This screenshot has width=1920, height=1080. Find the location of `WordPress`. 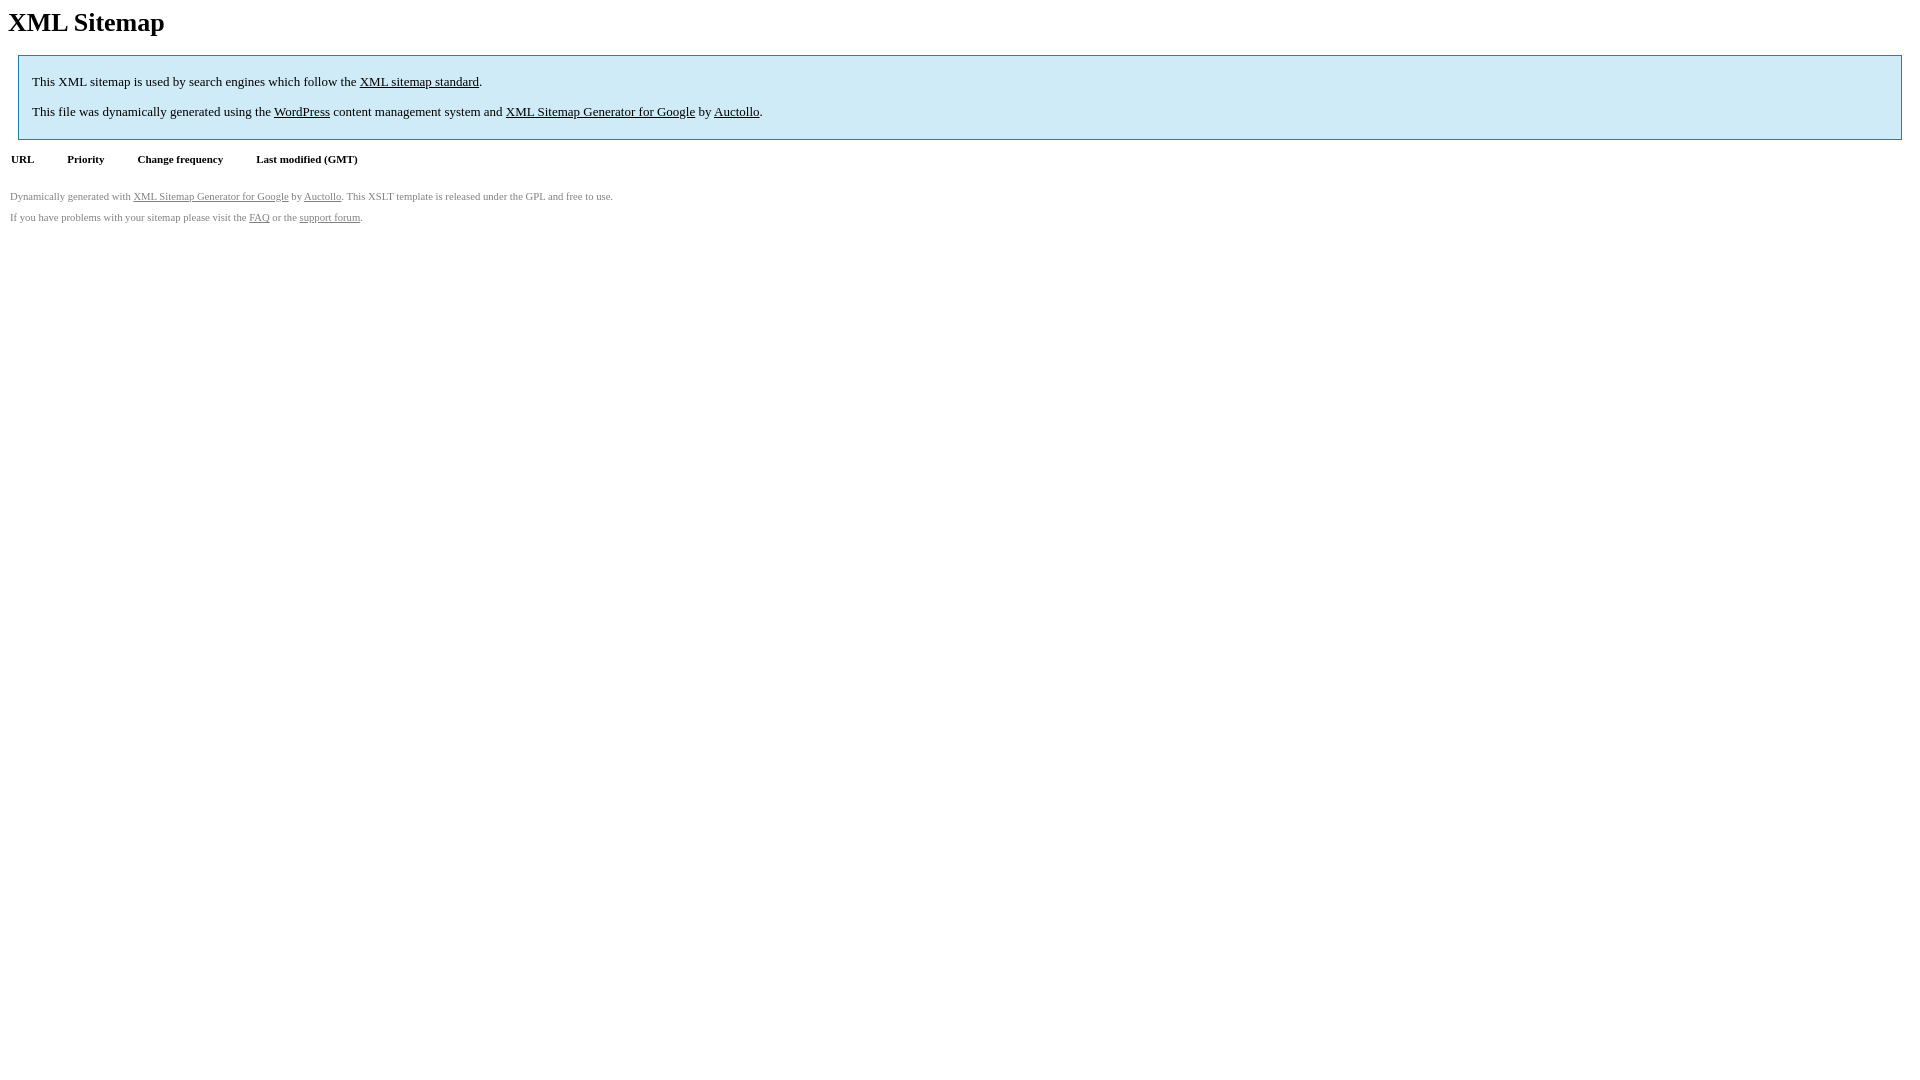

WordPress is located at coordinates (302, 112).